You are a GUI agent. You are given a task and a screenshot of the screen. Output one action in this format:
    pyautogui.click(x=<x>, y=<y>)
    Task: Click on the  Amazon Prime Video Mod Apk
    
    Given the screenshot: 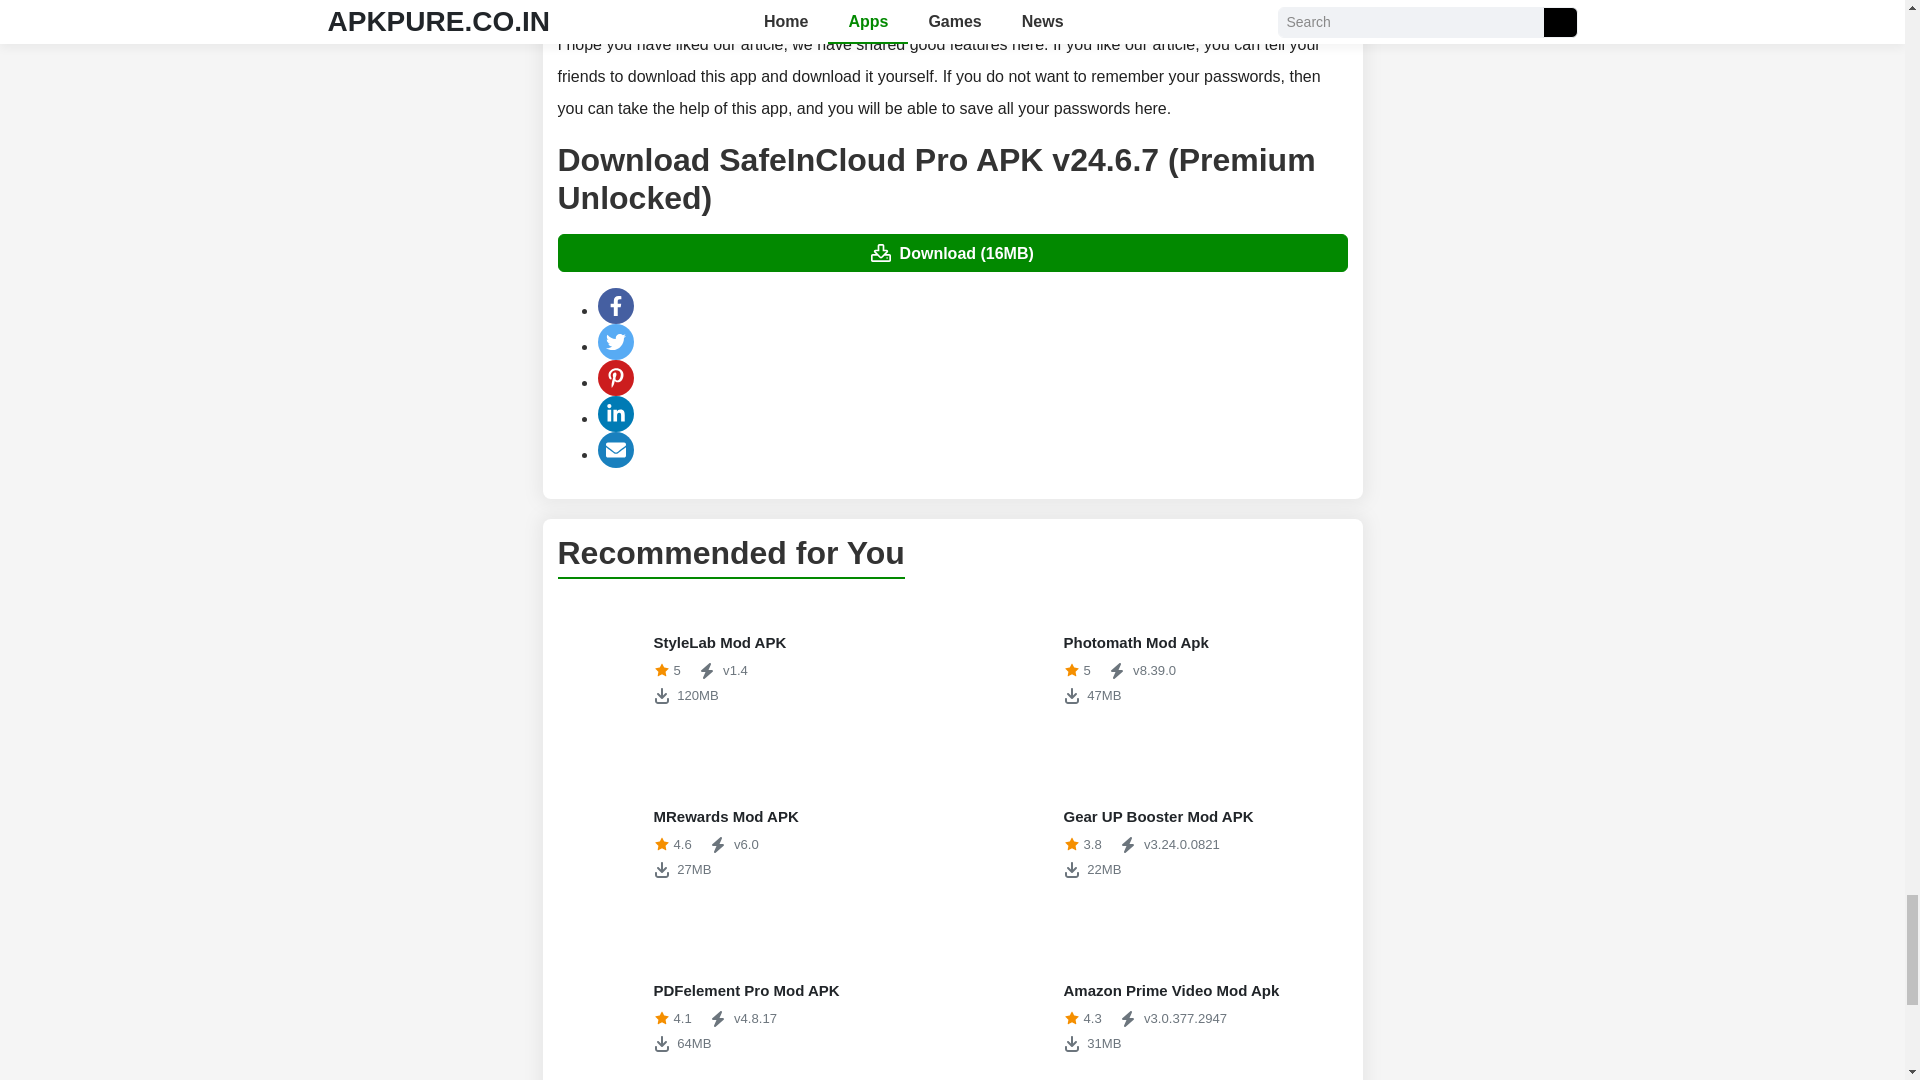 What is the action you would take?
    pyautogui.click(x=1157, y=844)
    